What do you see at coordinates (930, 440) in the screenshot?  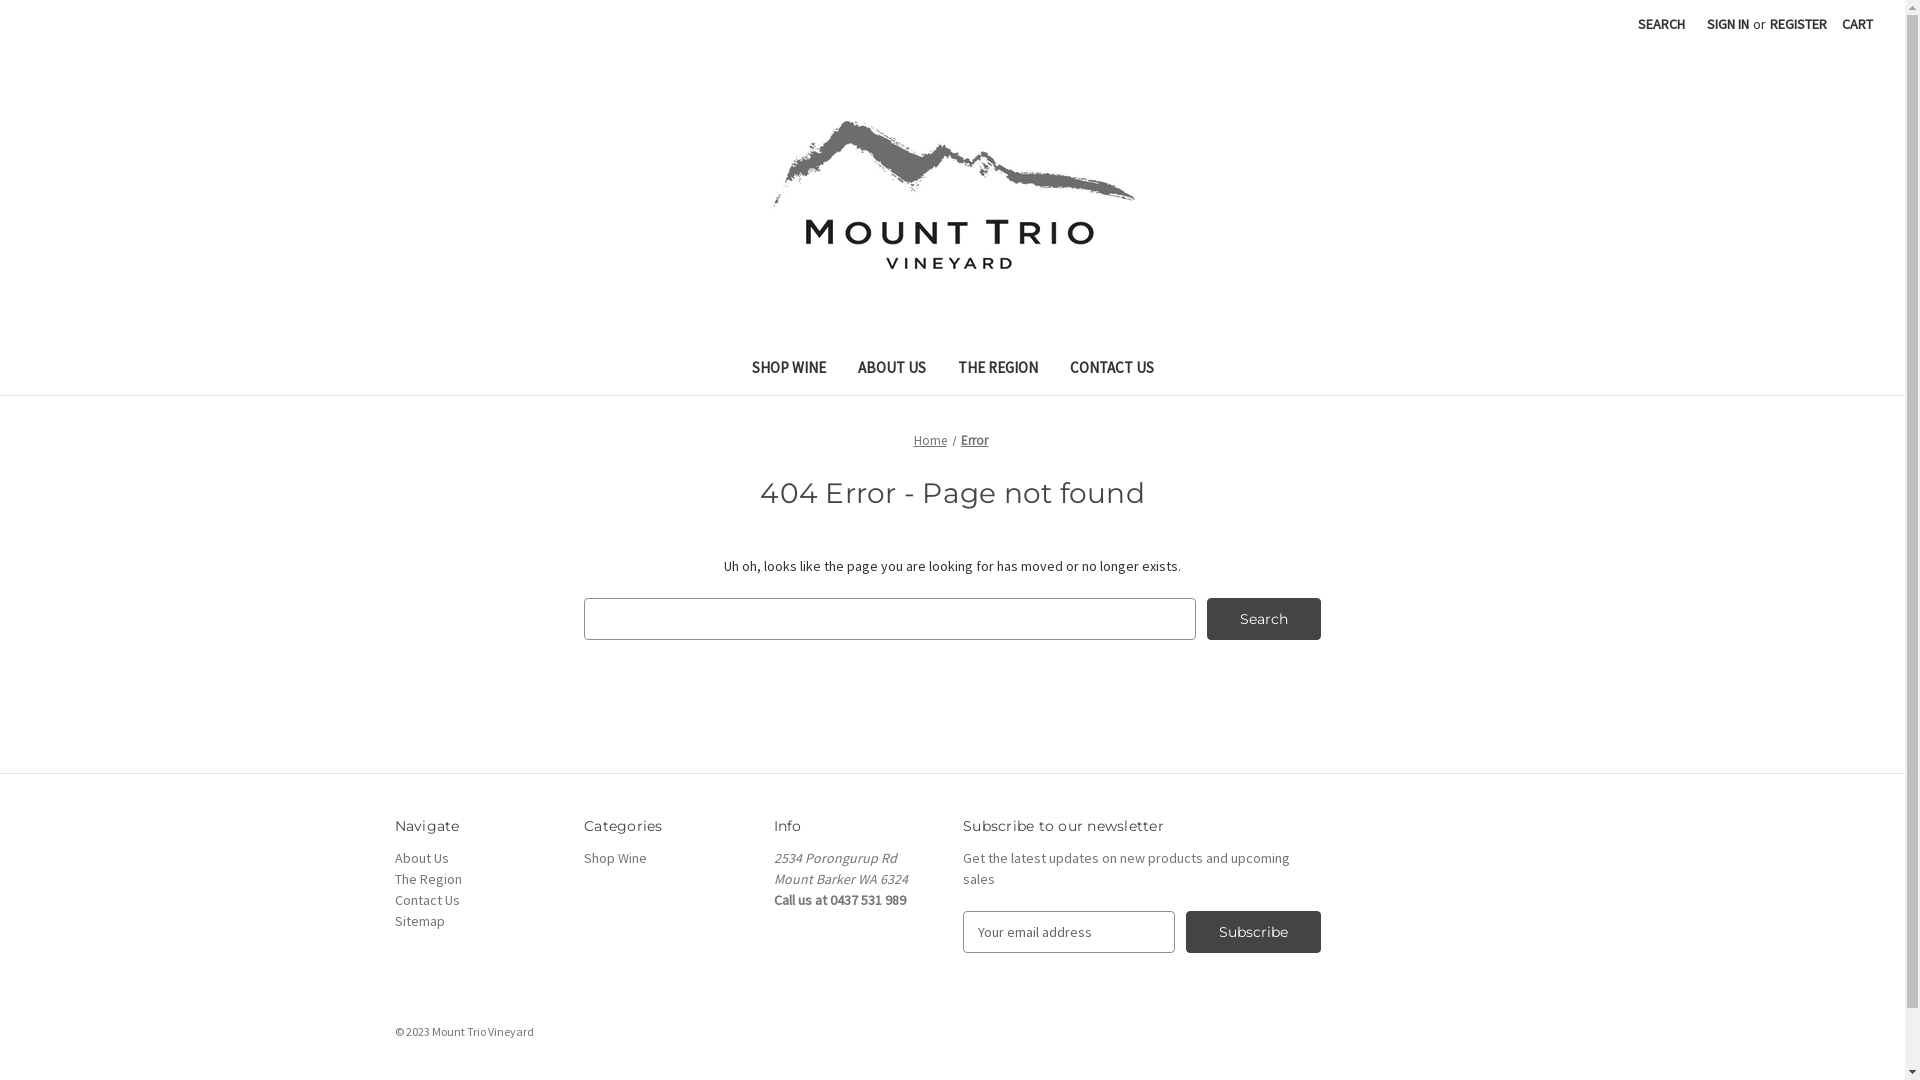 I see `Home` at bounding box center [930, 440].